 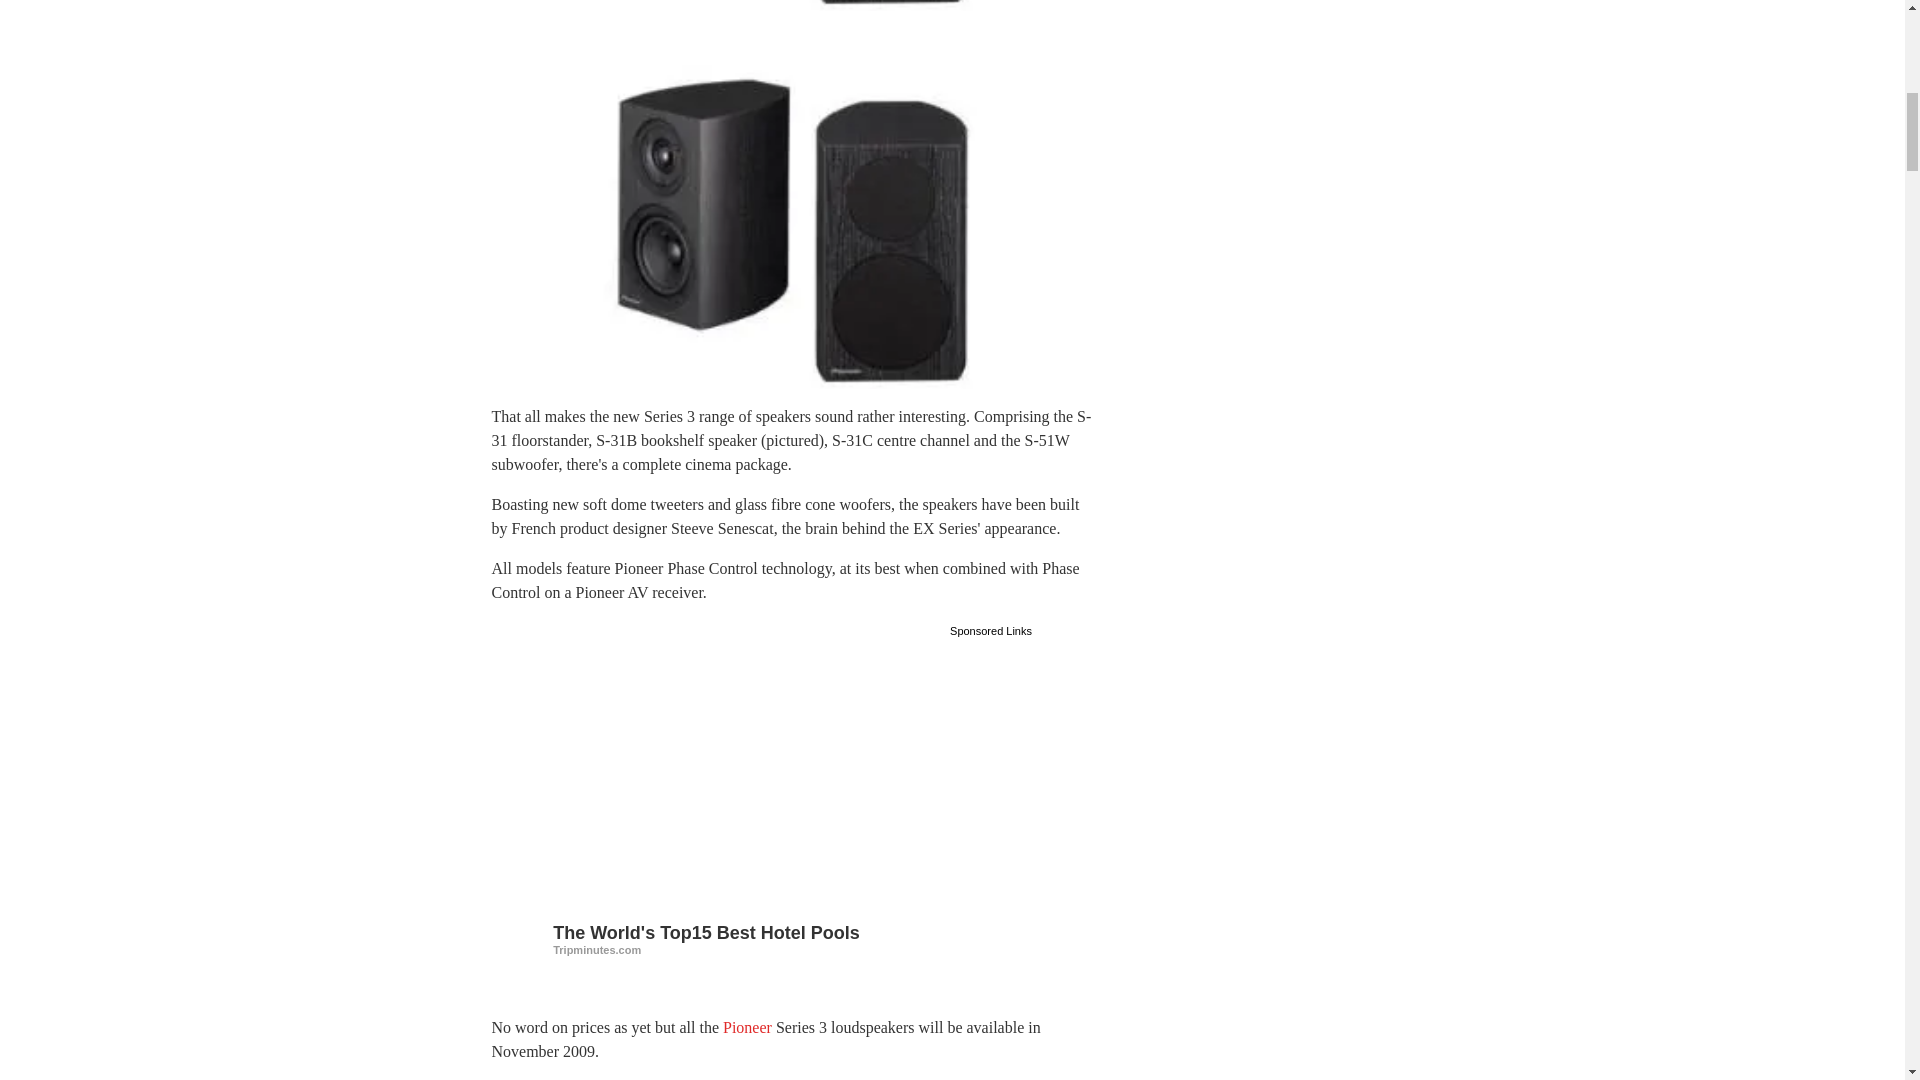 I want to click on The World's Top15 Best Hotel Pools, so click(x=792, y=938).